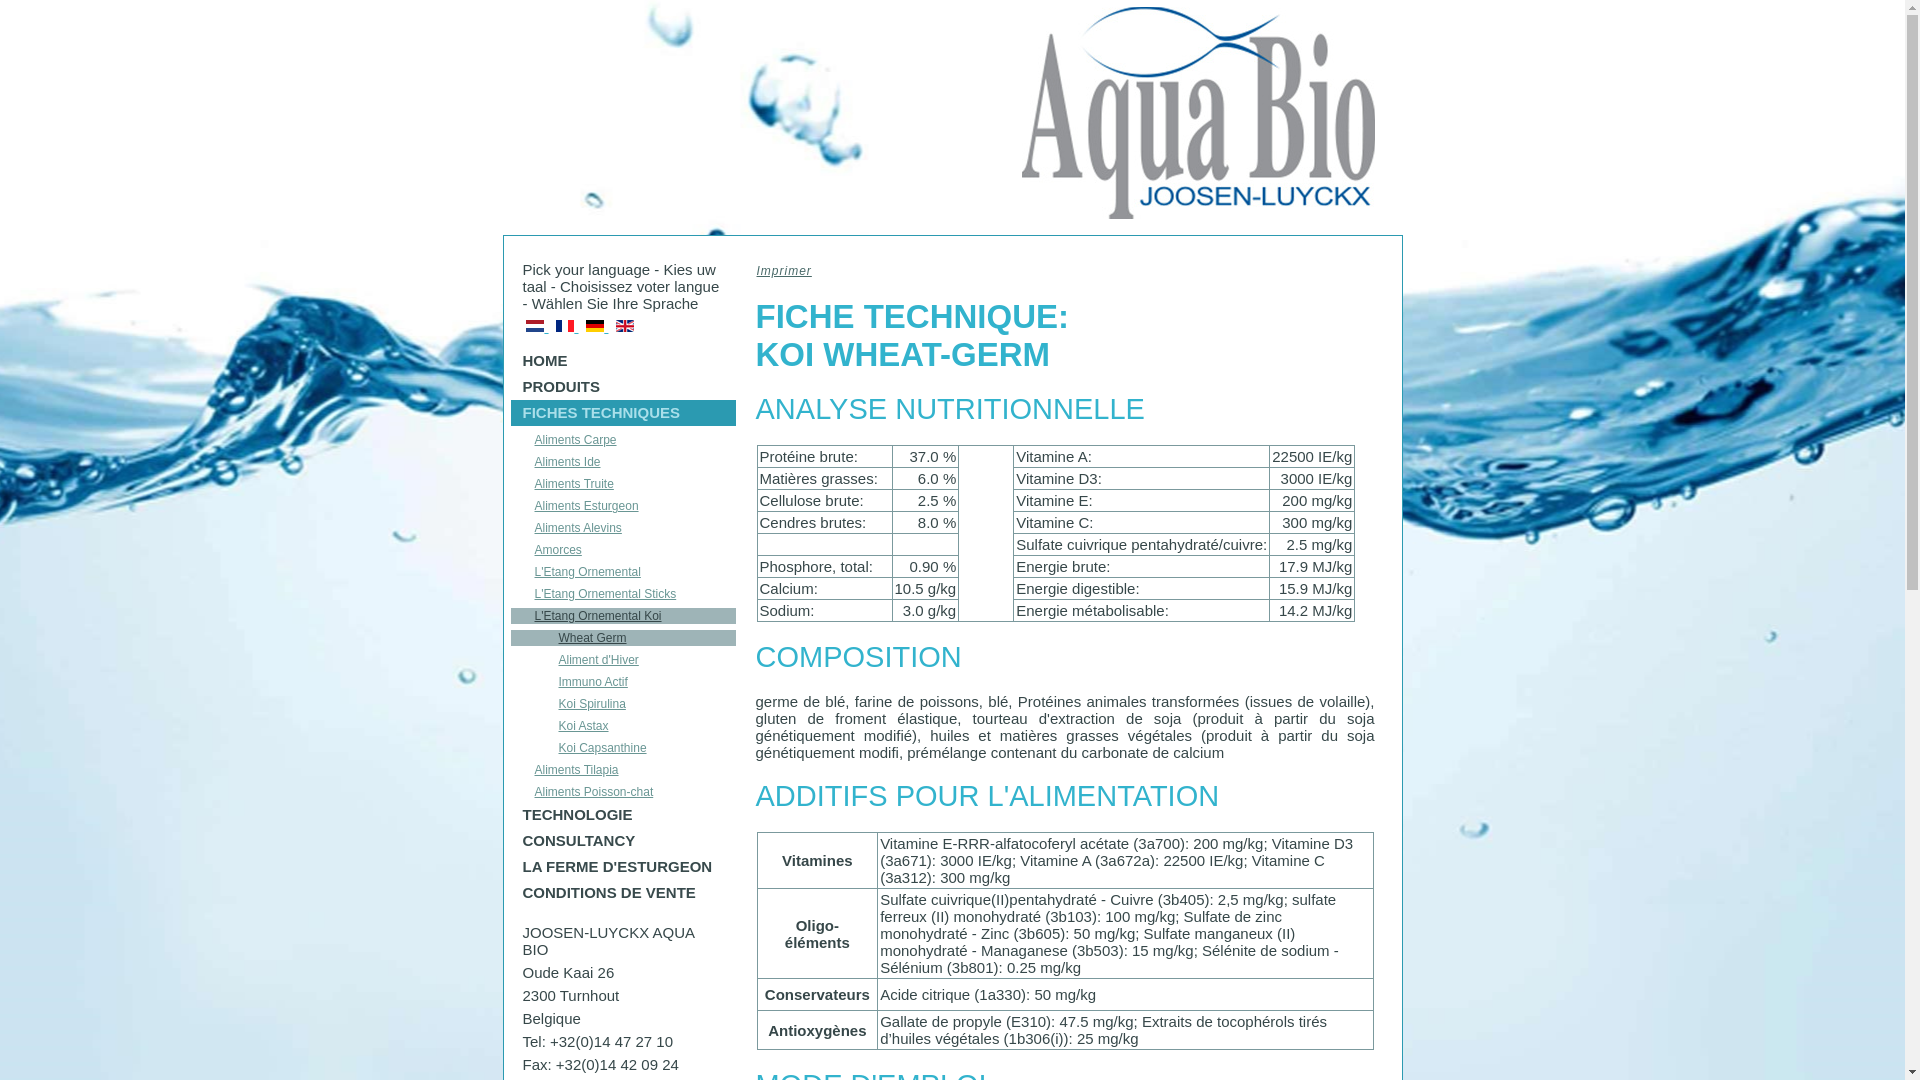  I want to click on Imprimer, so click(784, 271).